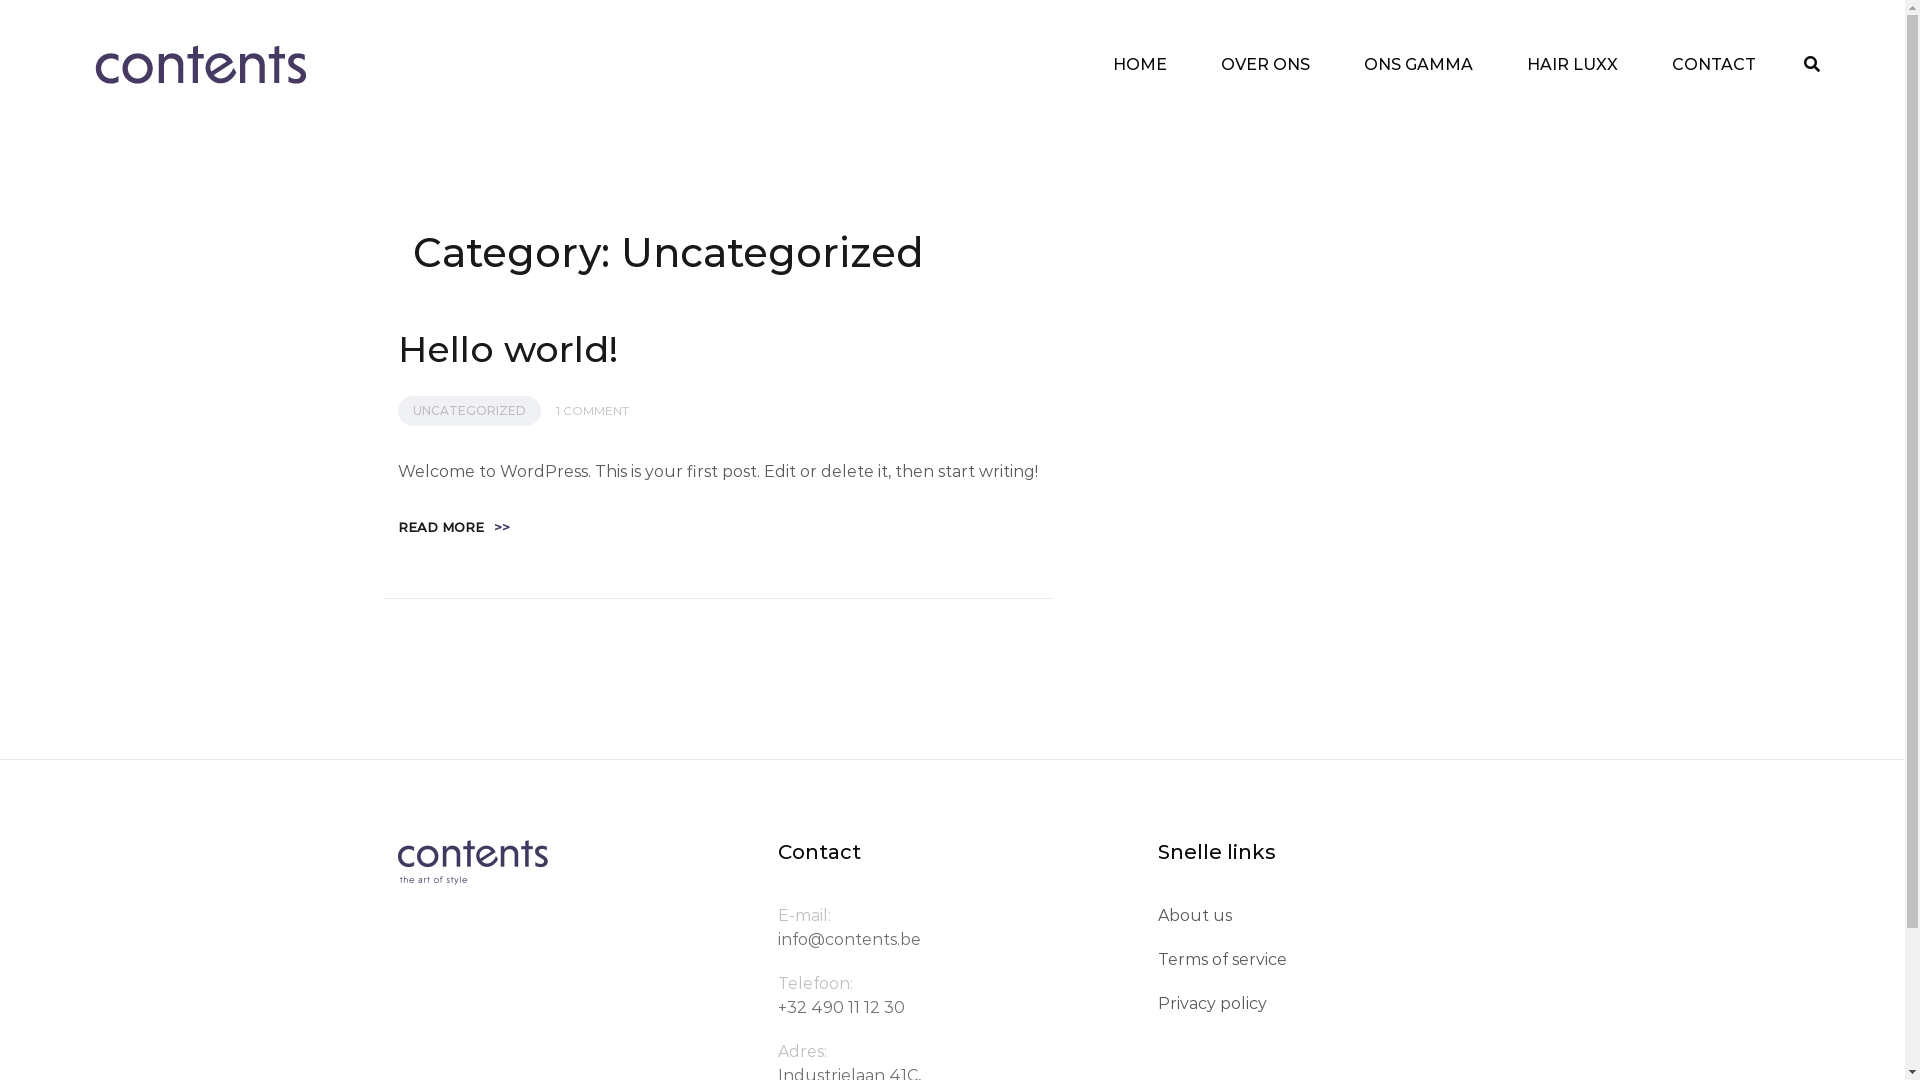 The image size is (1920, 1080). I want to click on Terms of service, so click(1222, 960).